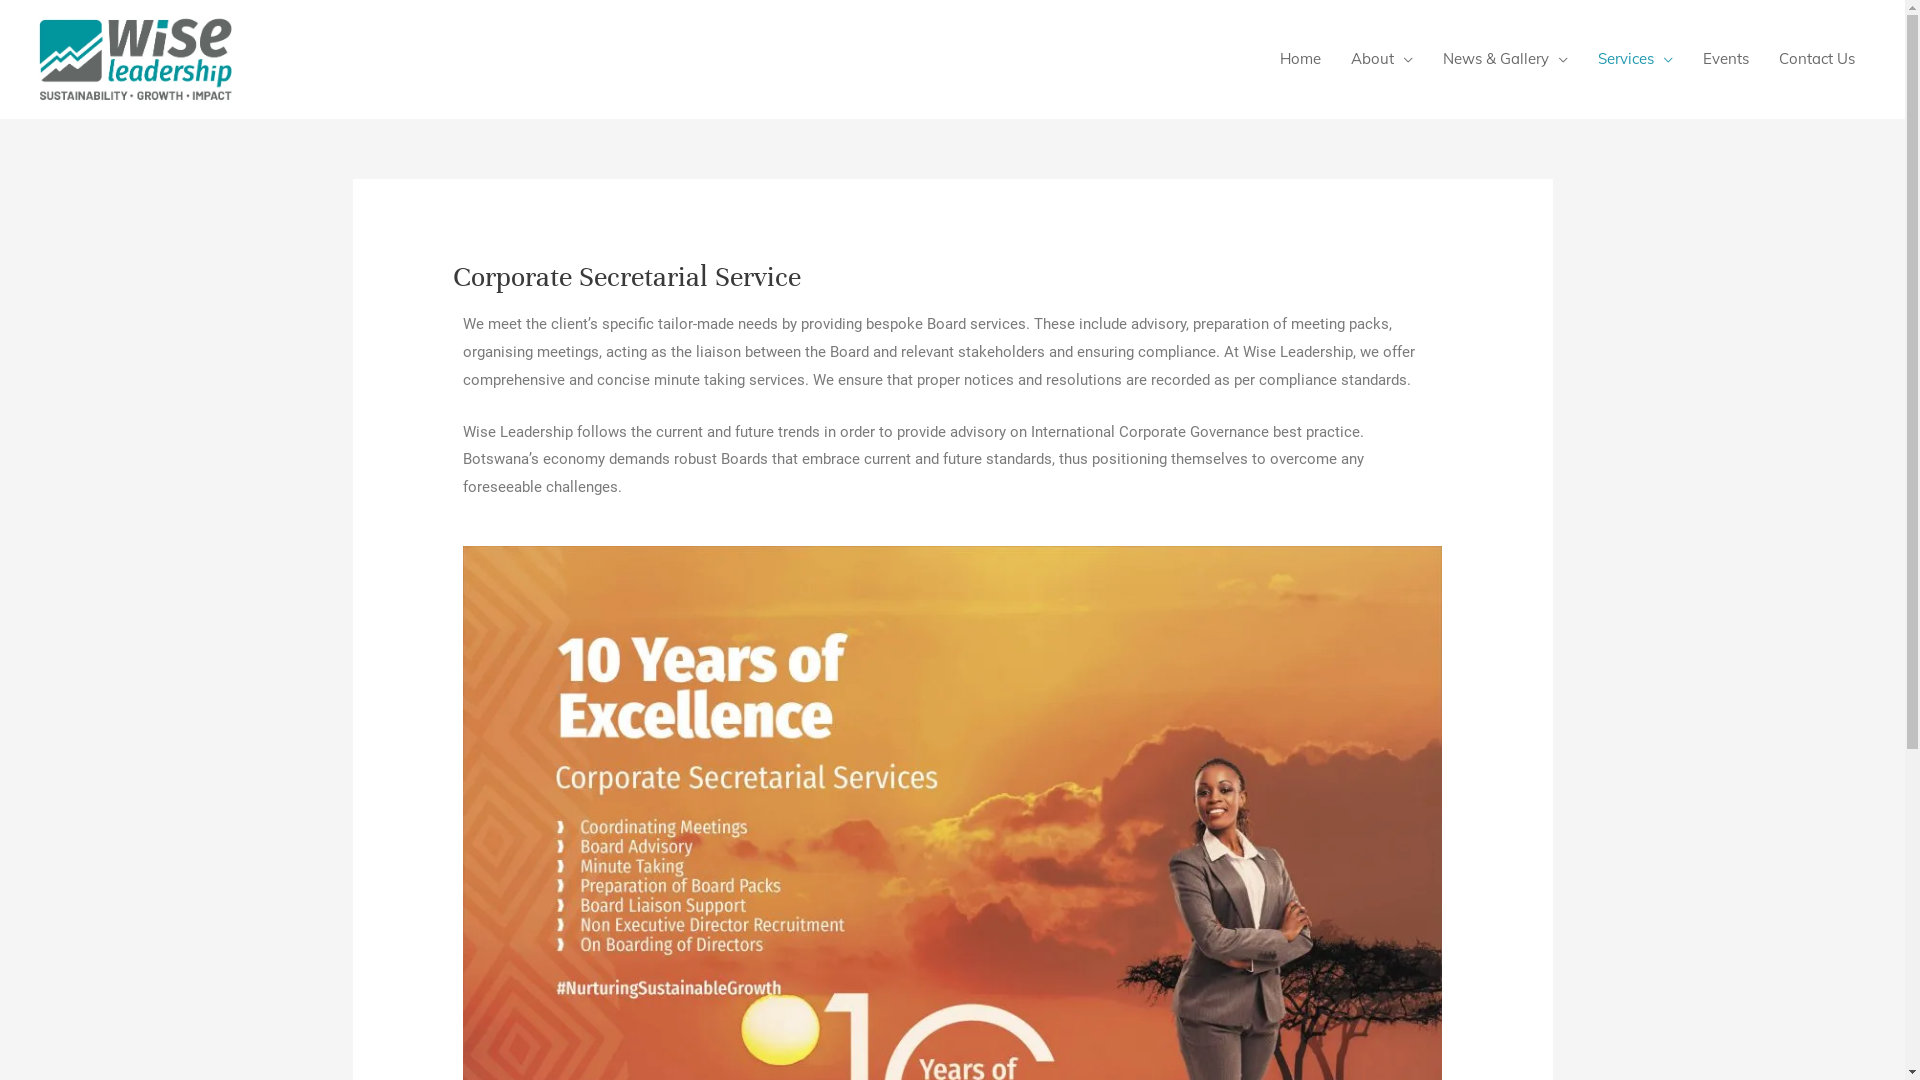  What do you see at coordinates (1817, 59) in the screenshot?
I see `Contact Us` at bounding box center [1817, 59].